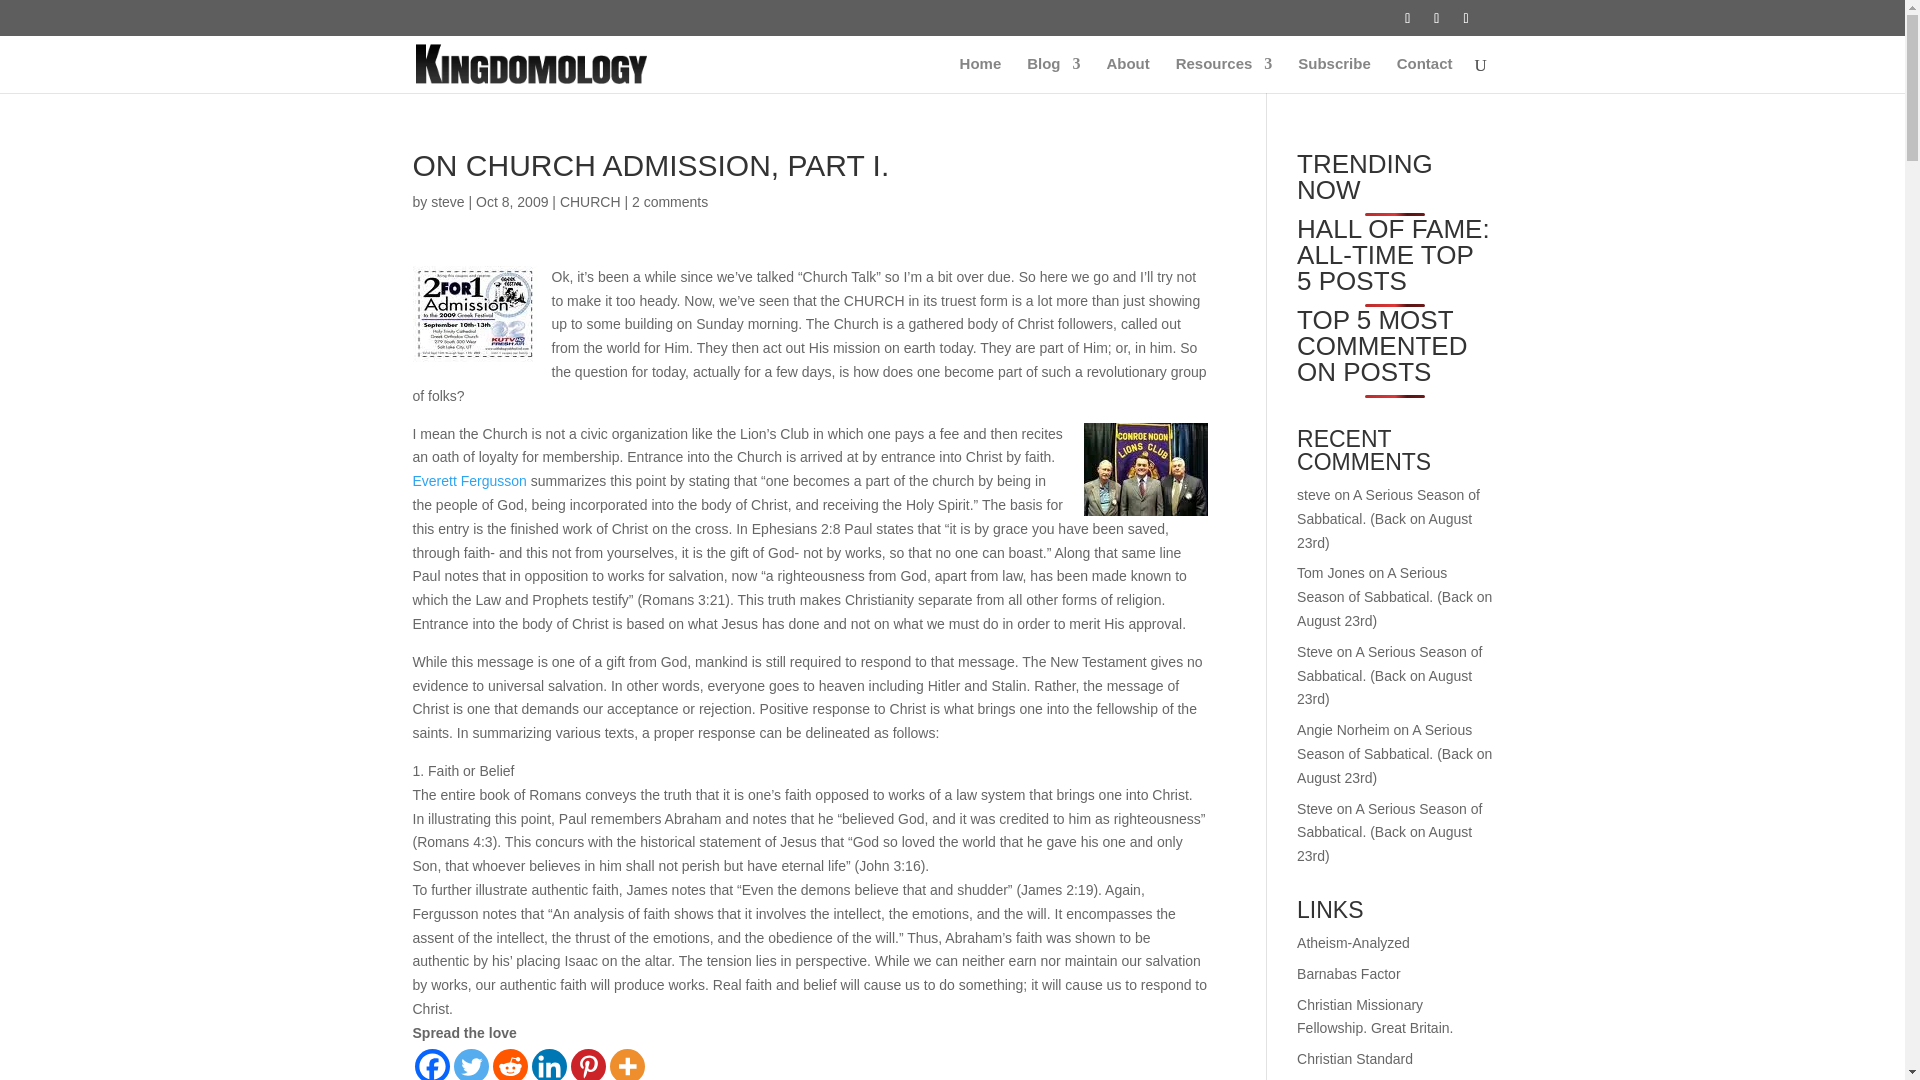 The width and height of the screenshot is (1920, 1080). I want to click on Facebook, so click(432, 1064).